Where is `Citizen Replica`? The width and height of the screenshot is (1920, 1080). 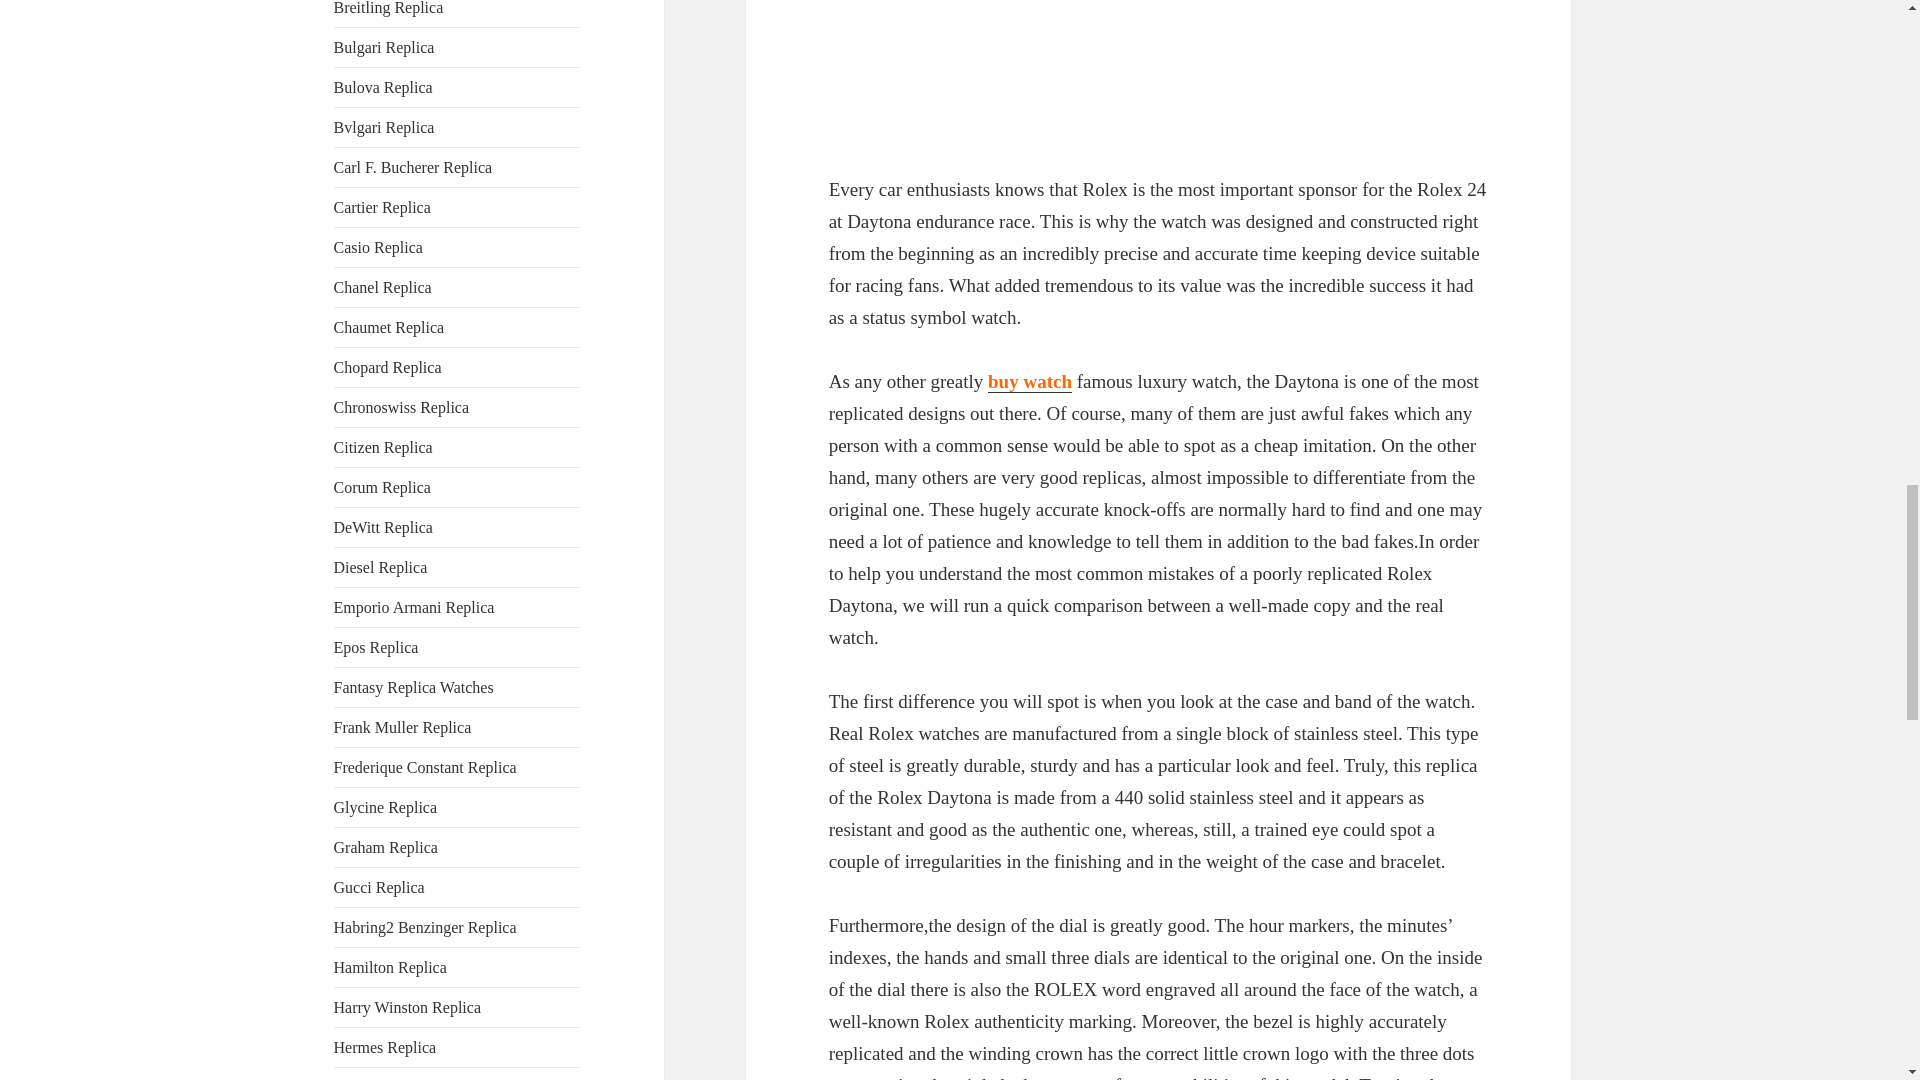 Citizen Replica is located at coordinates (384, 446).